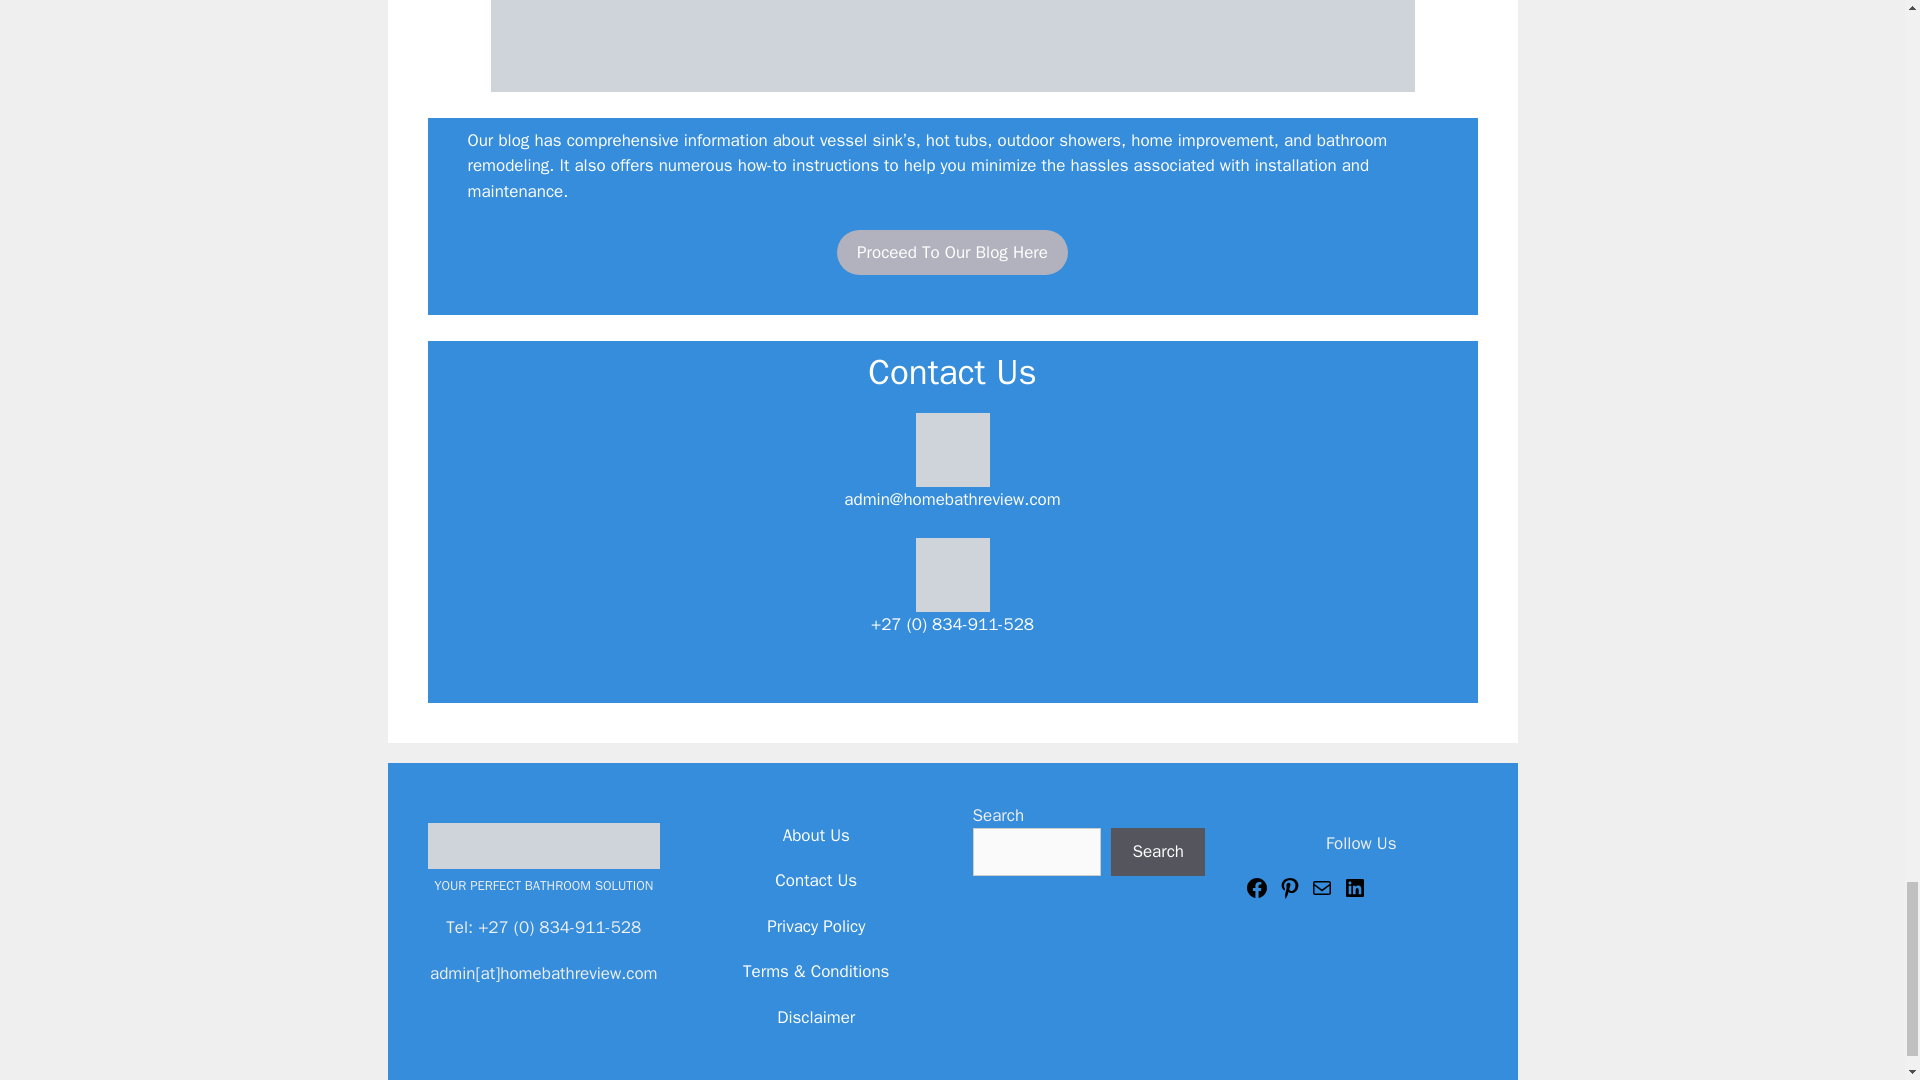 The height and width of the screenshot is (1080, 1920). Describe the element at coordinates (1322, 894) in the screenshot. I see `Mail` at that location.